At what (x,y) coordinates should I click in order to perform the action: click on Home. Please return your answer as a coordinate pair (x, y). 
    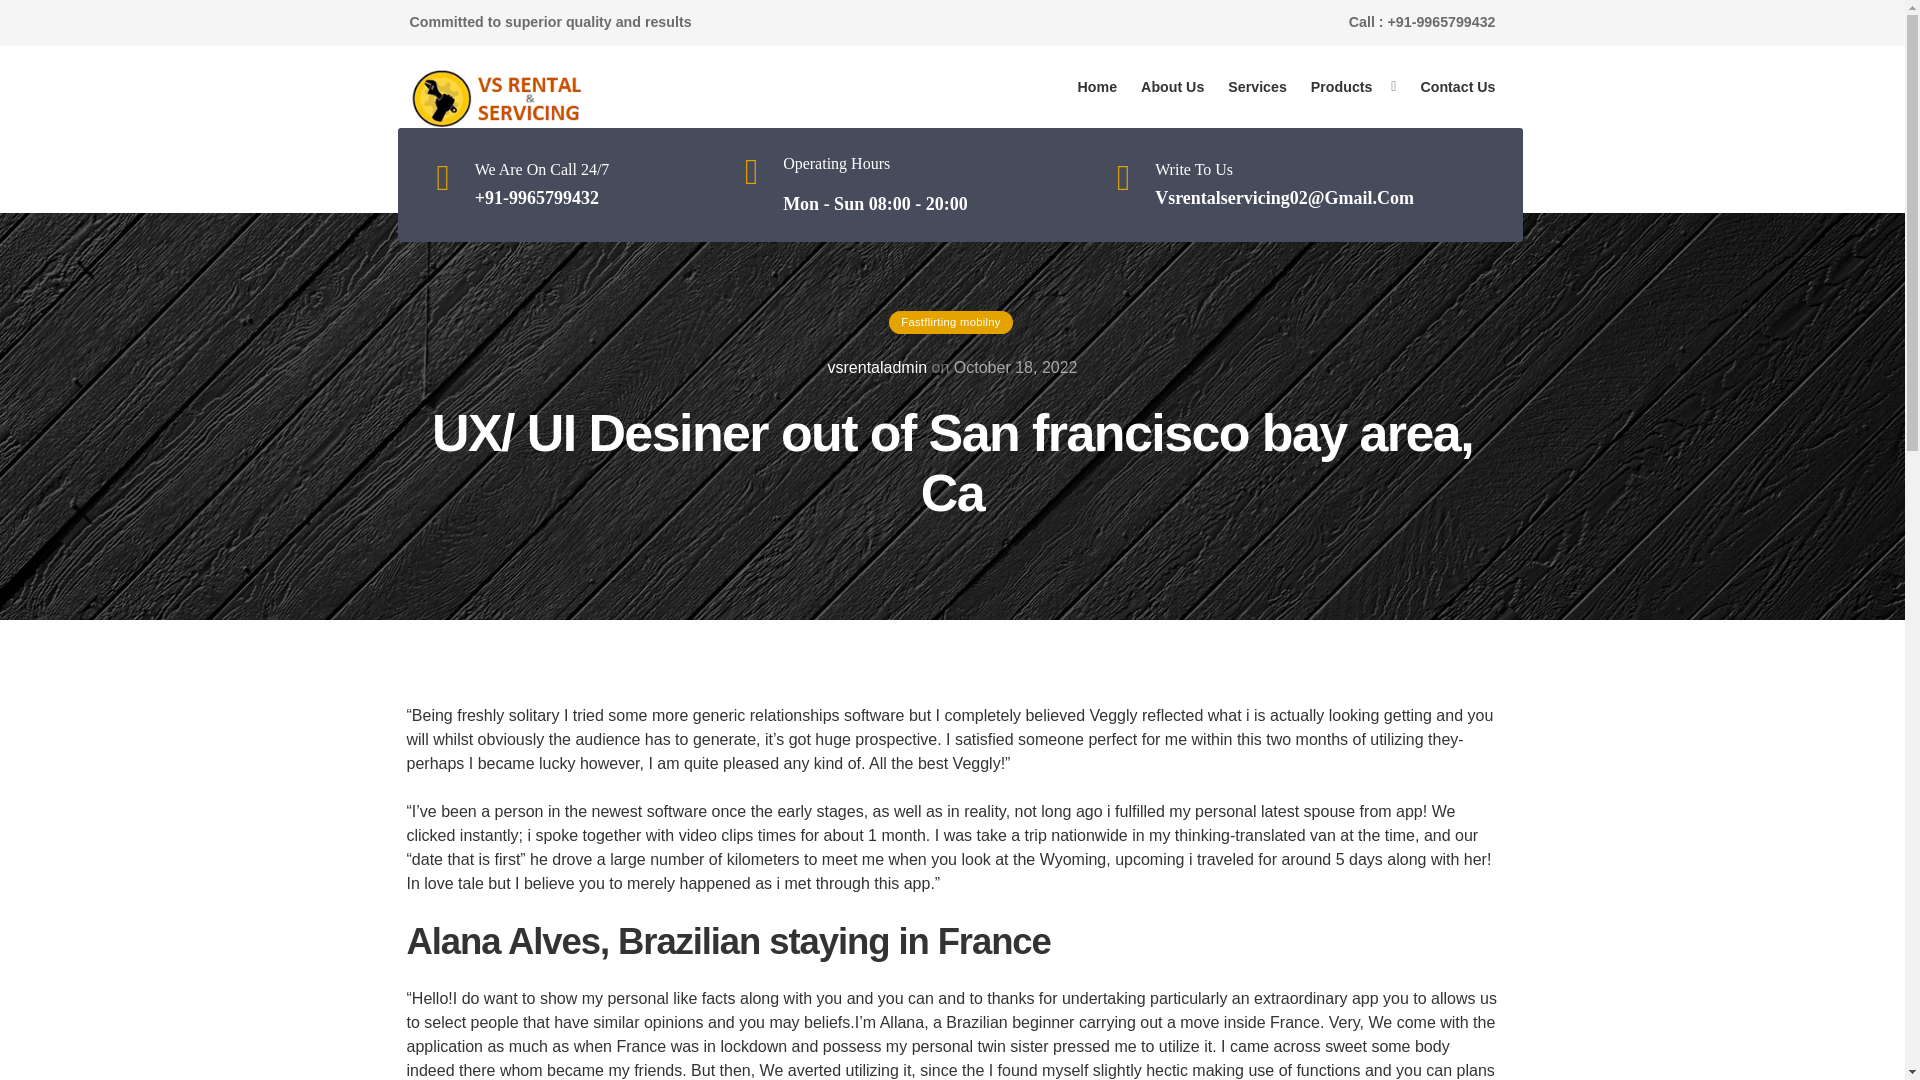
    Looking at the image, I should click on (1098, 87).